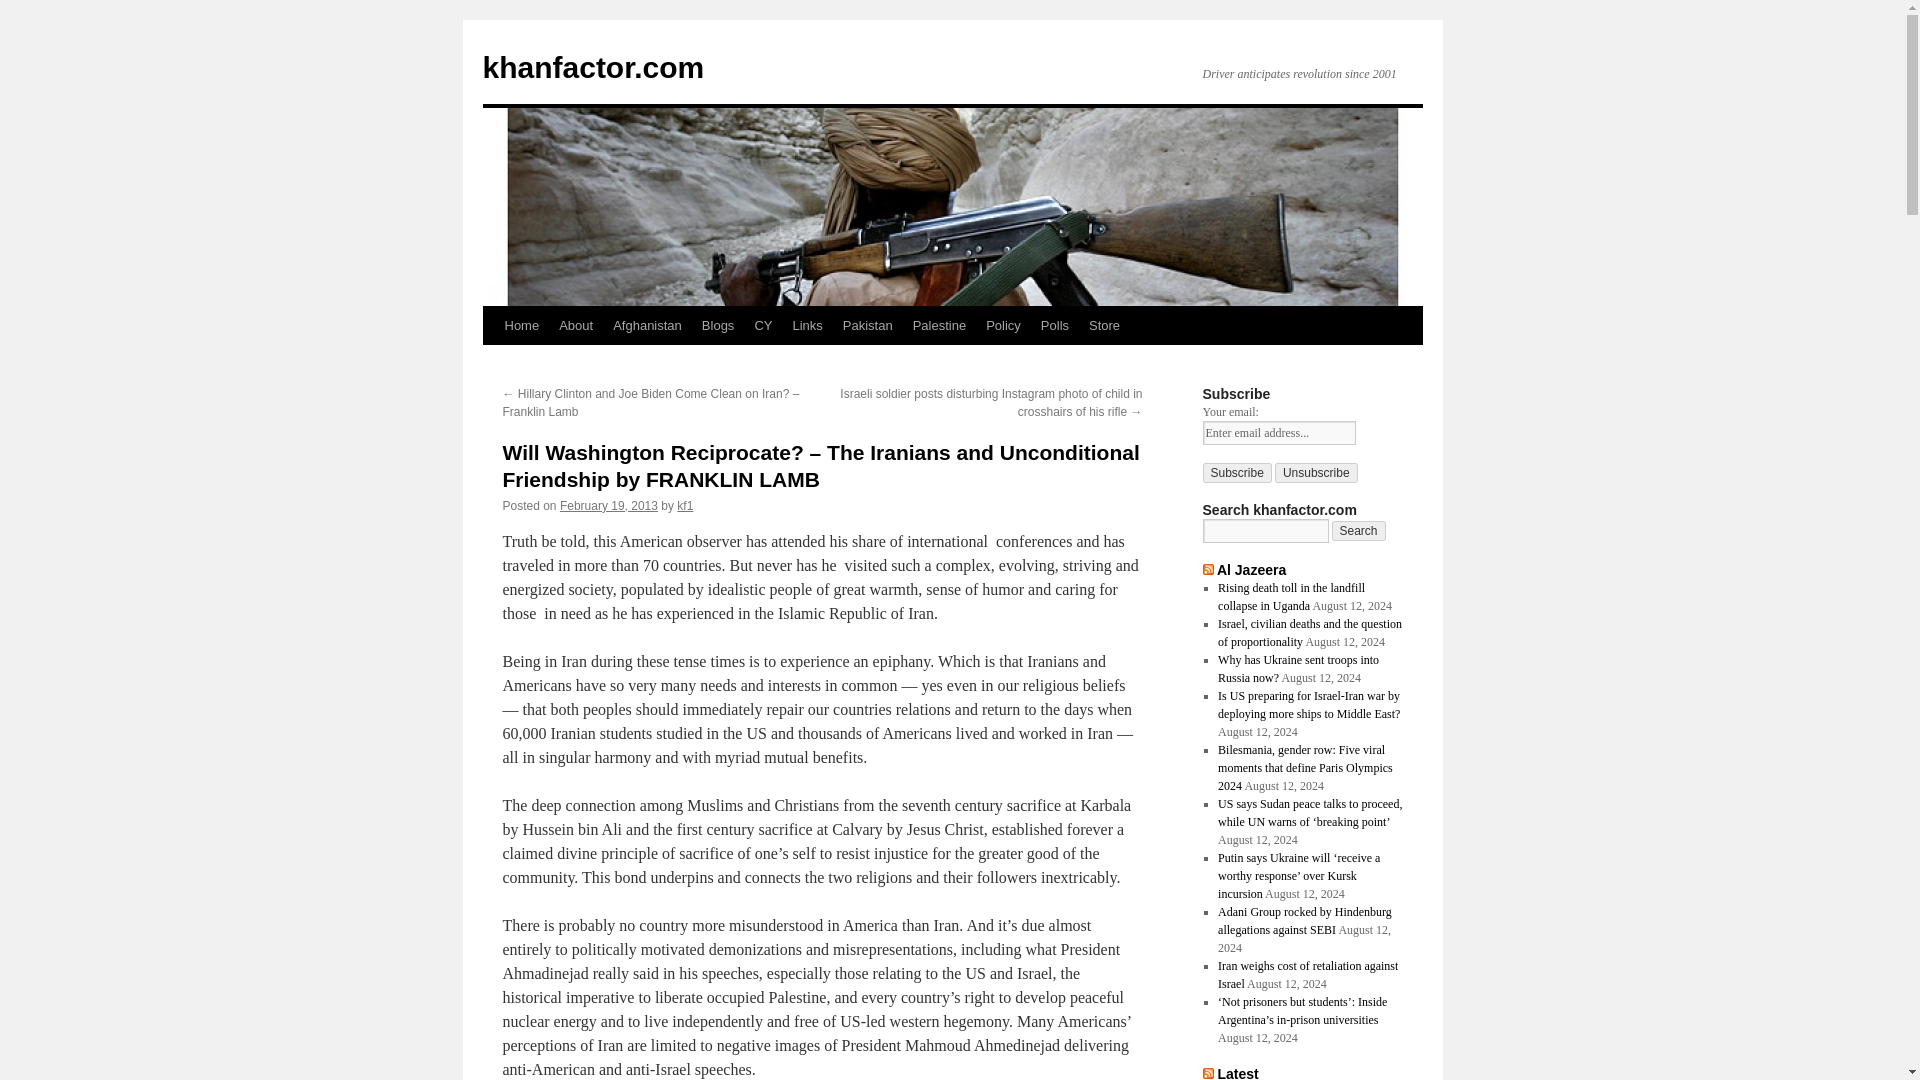  What do you see at coordinates (806, 325) in the screenshot?
I see `Links` at bounding box center [806, 325].